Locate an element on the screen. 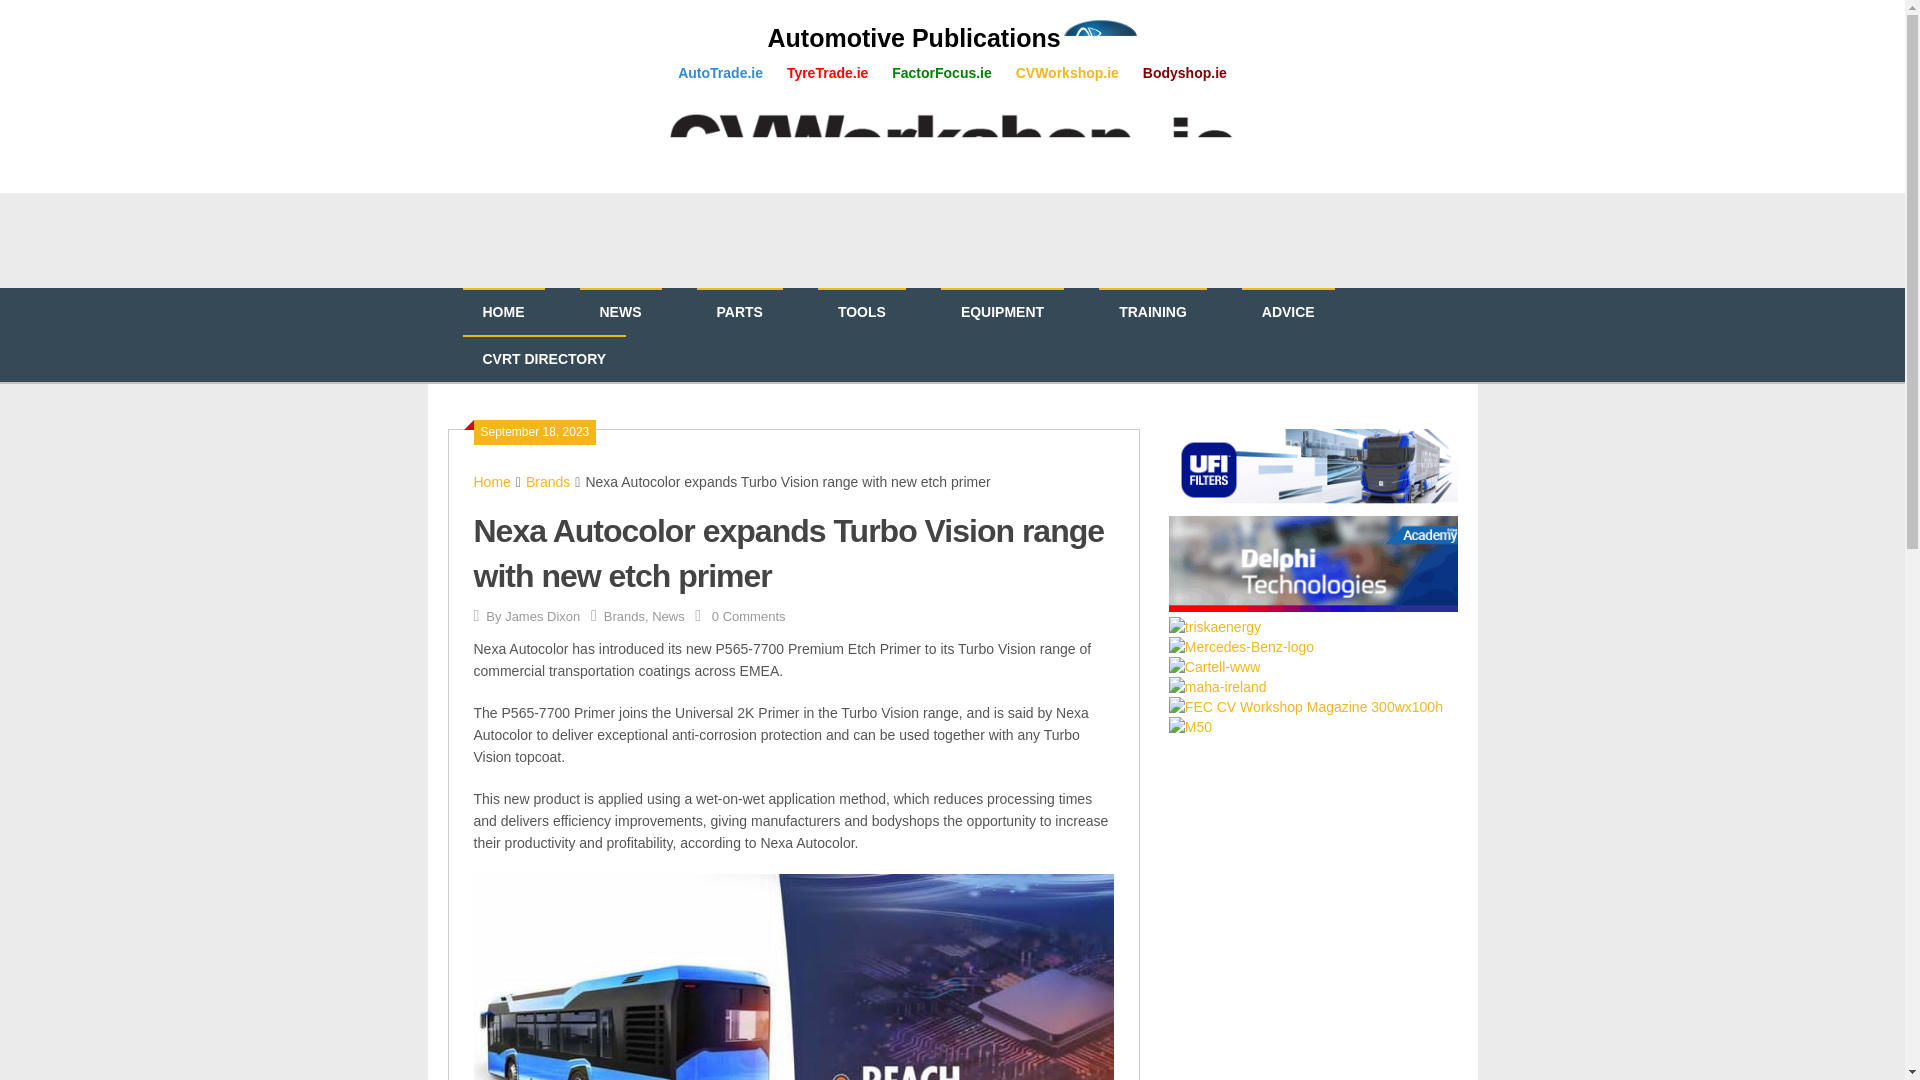 Image resolution: width=1920 pixels, height=1080 pixels. James Dixon is located at coordinates (542, 616).